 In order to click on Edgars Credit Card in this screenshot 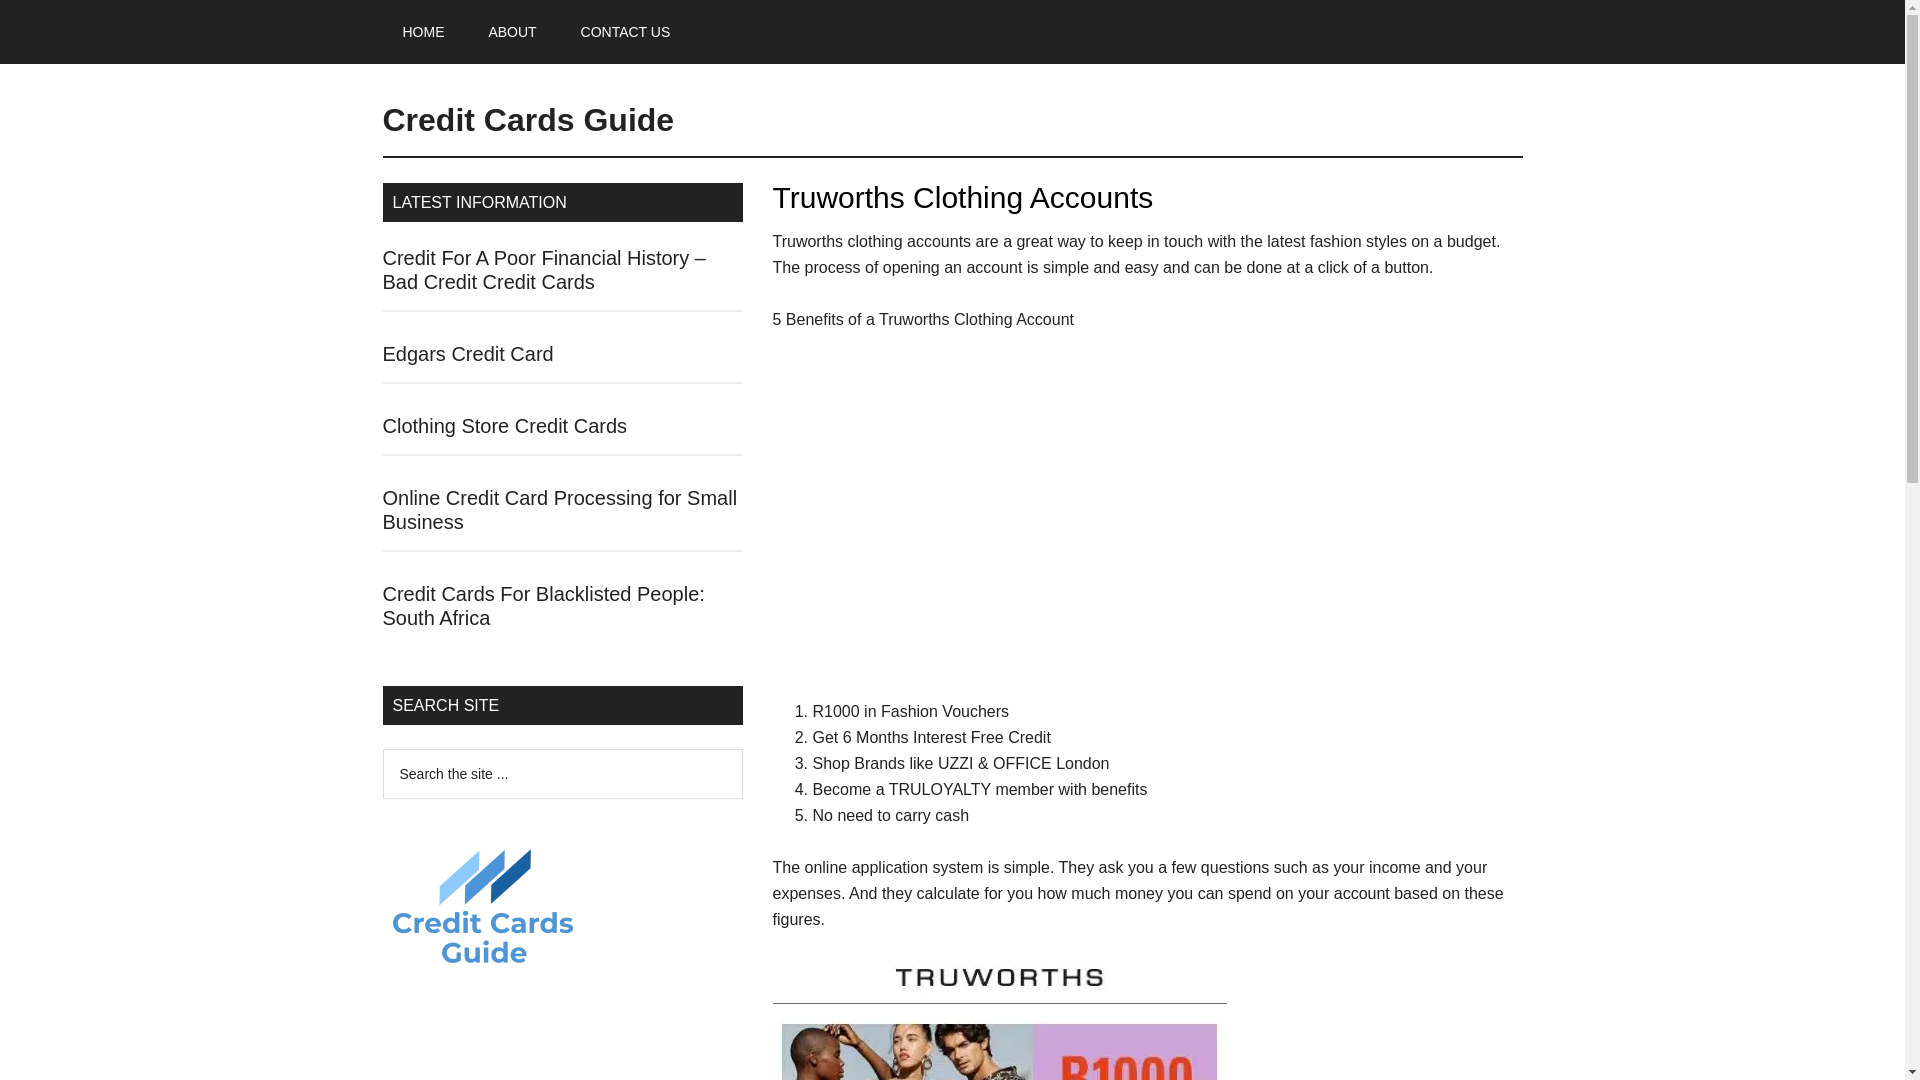, I will do `click(467, 354)`.